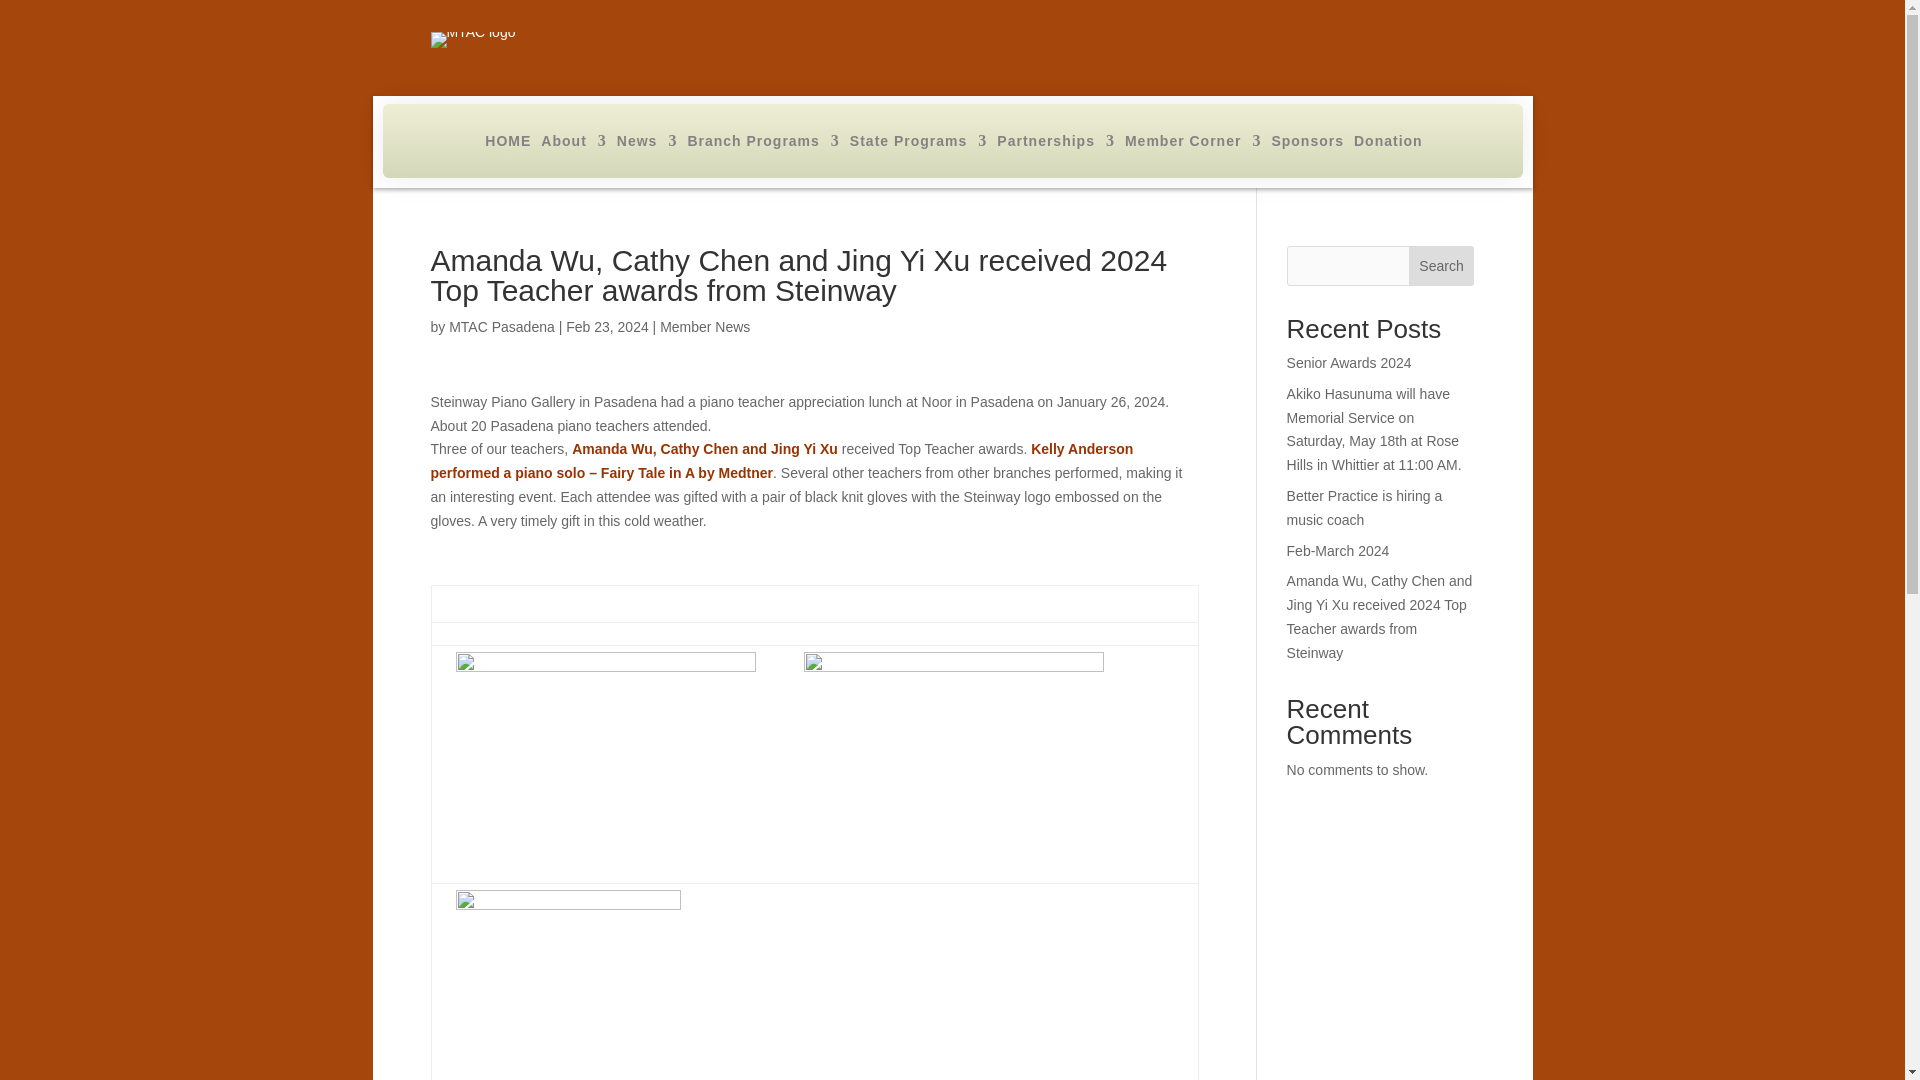  I want to click on Member Corner, so click(1193, 144).